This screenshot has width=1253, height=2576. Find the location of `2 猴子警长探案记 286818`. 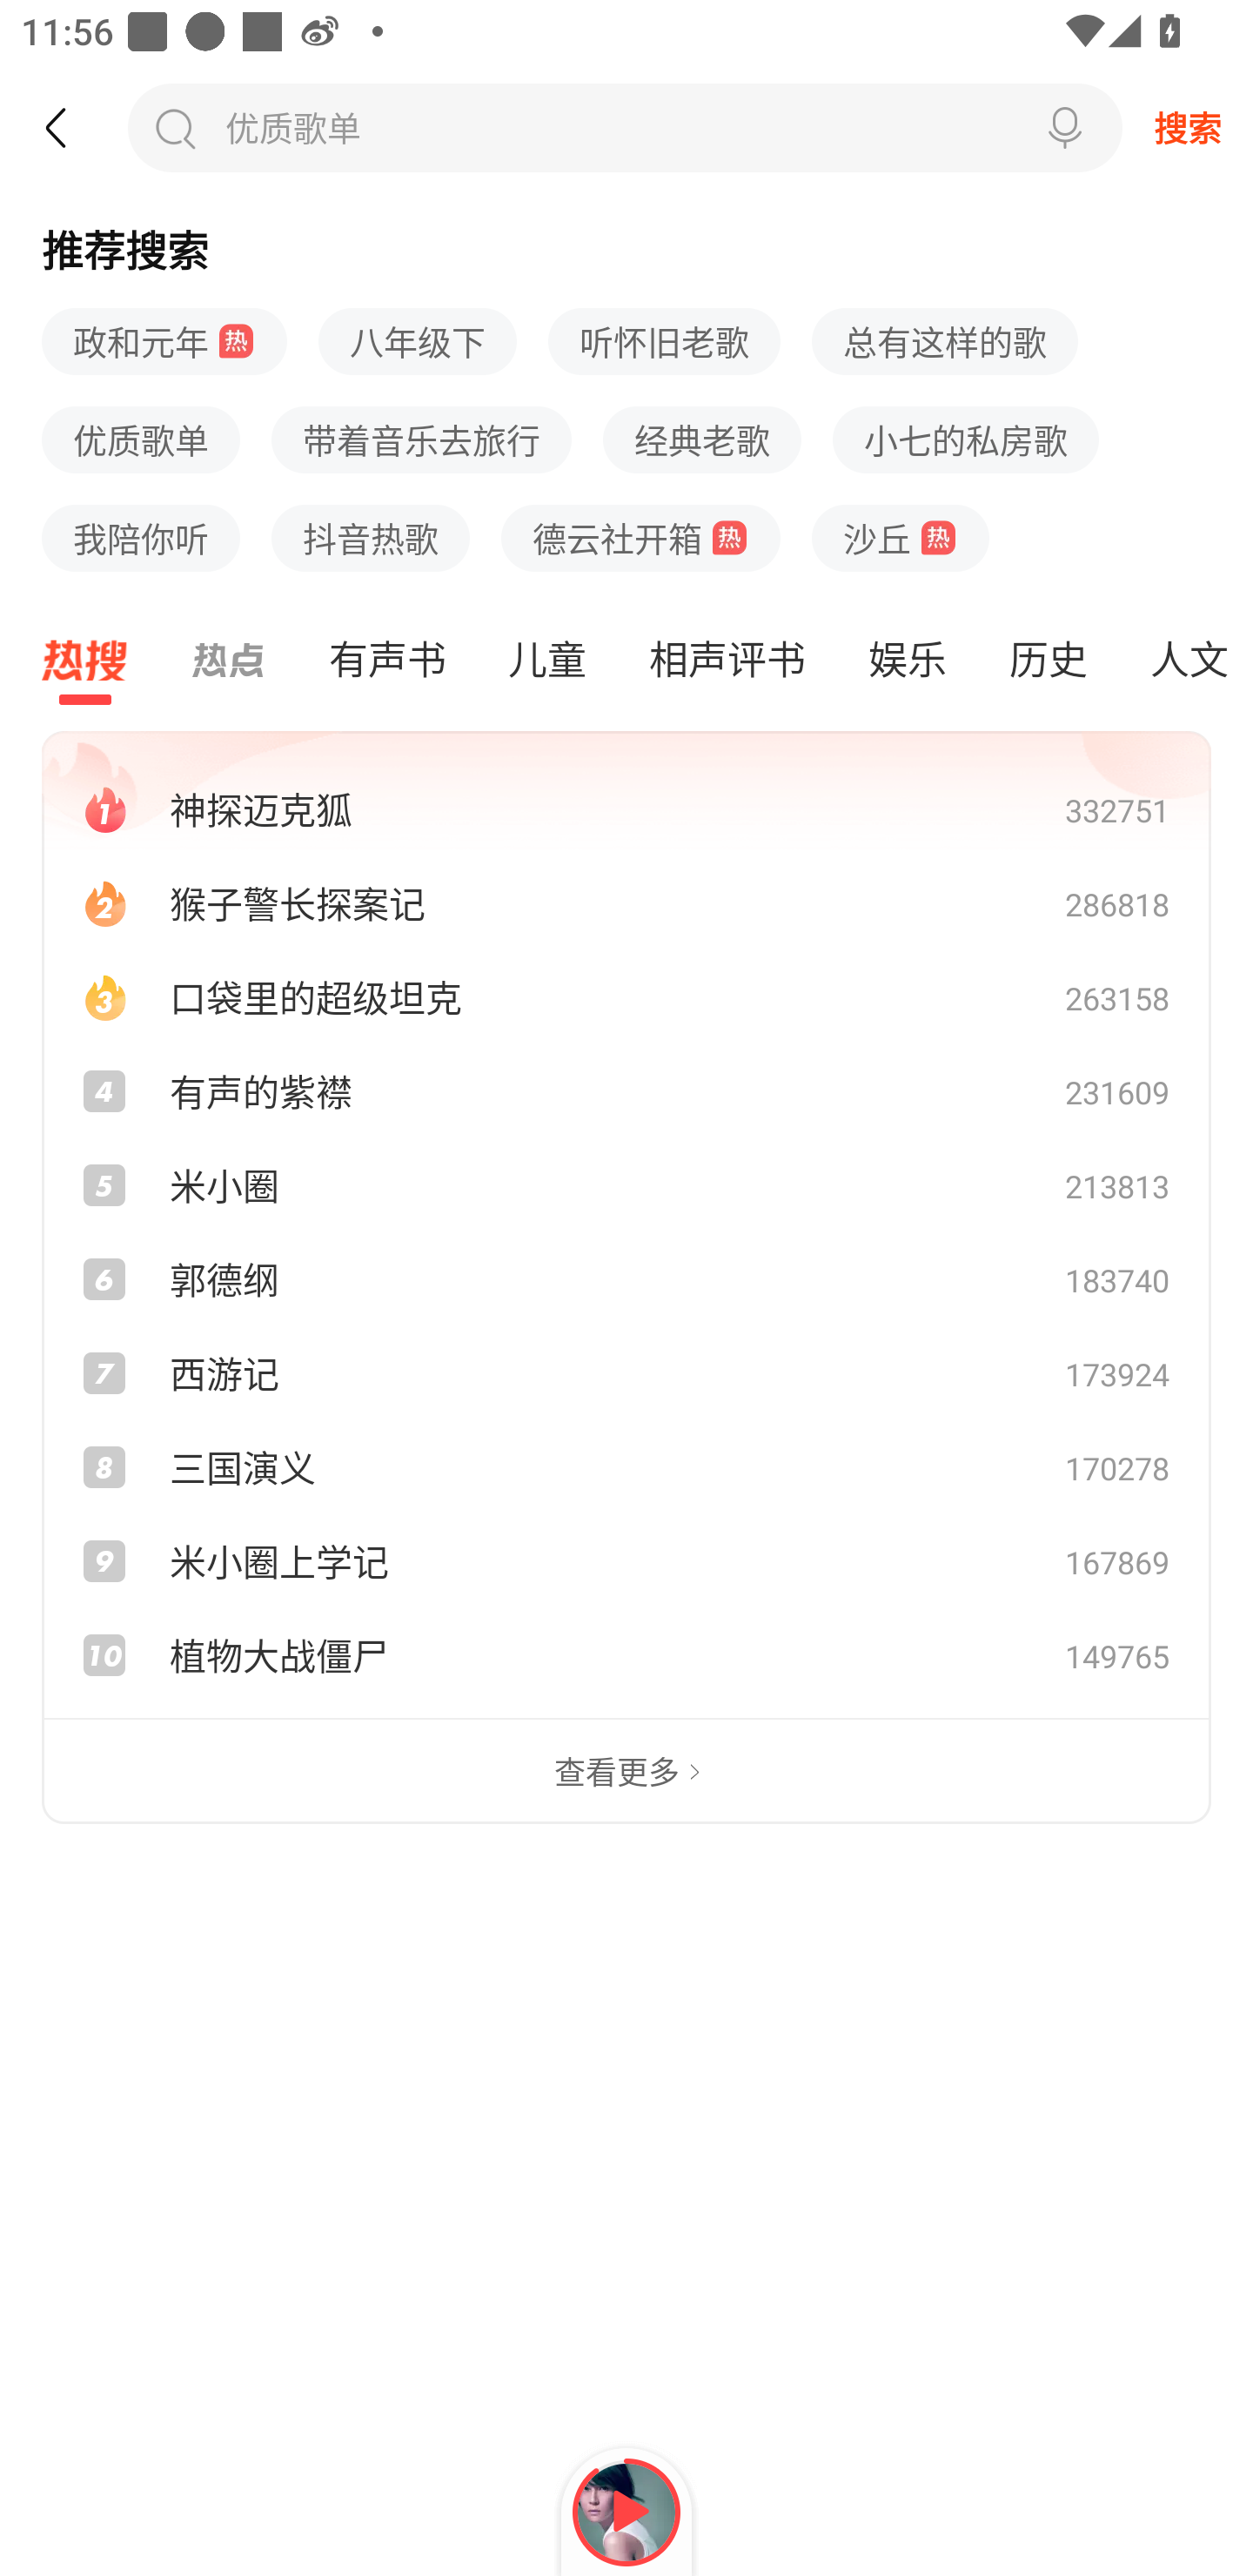

2 猴子警长探案记 286818 is located at coordinates (626, 902).